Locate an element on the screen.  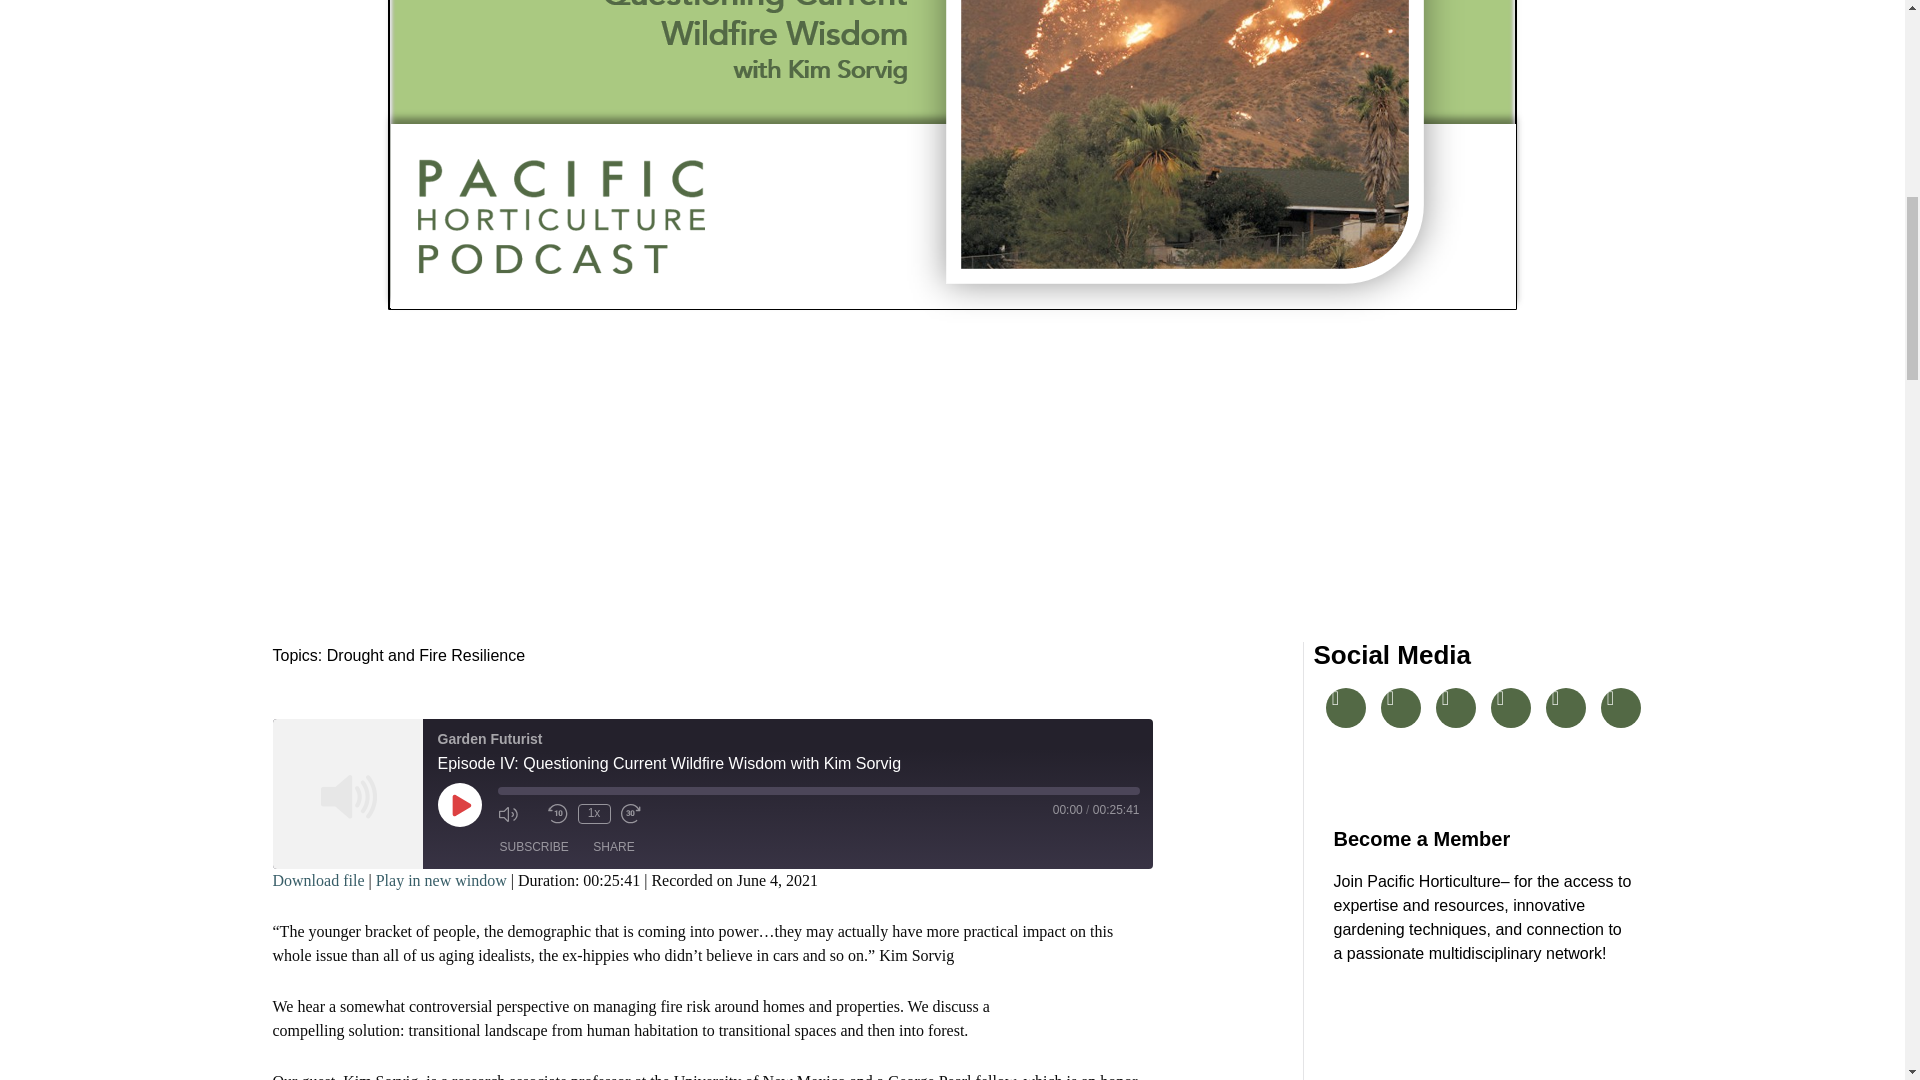
Garden Futurist is located at coordinates (347, 793).